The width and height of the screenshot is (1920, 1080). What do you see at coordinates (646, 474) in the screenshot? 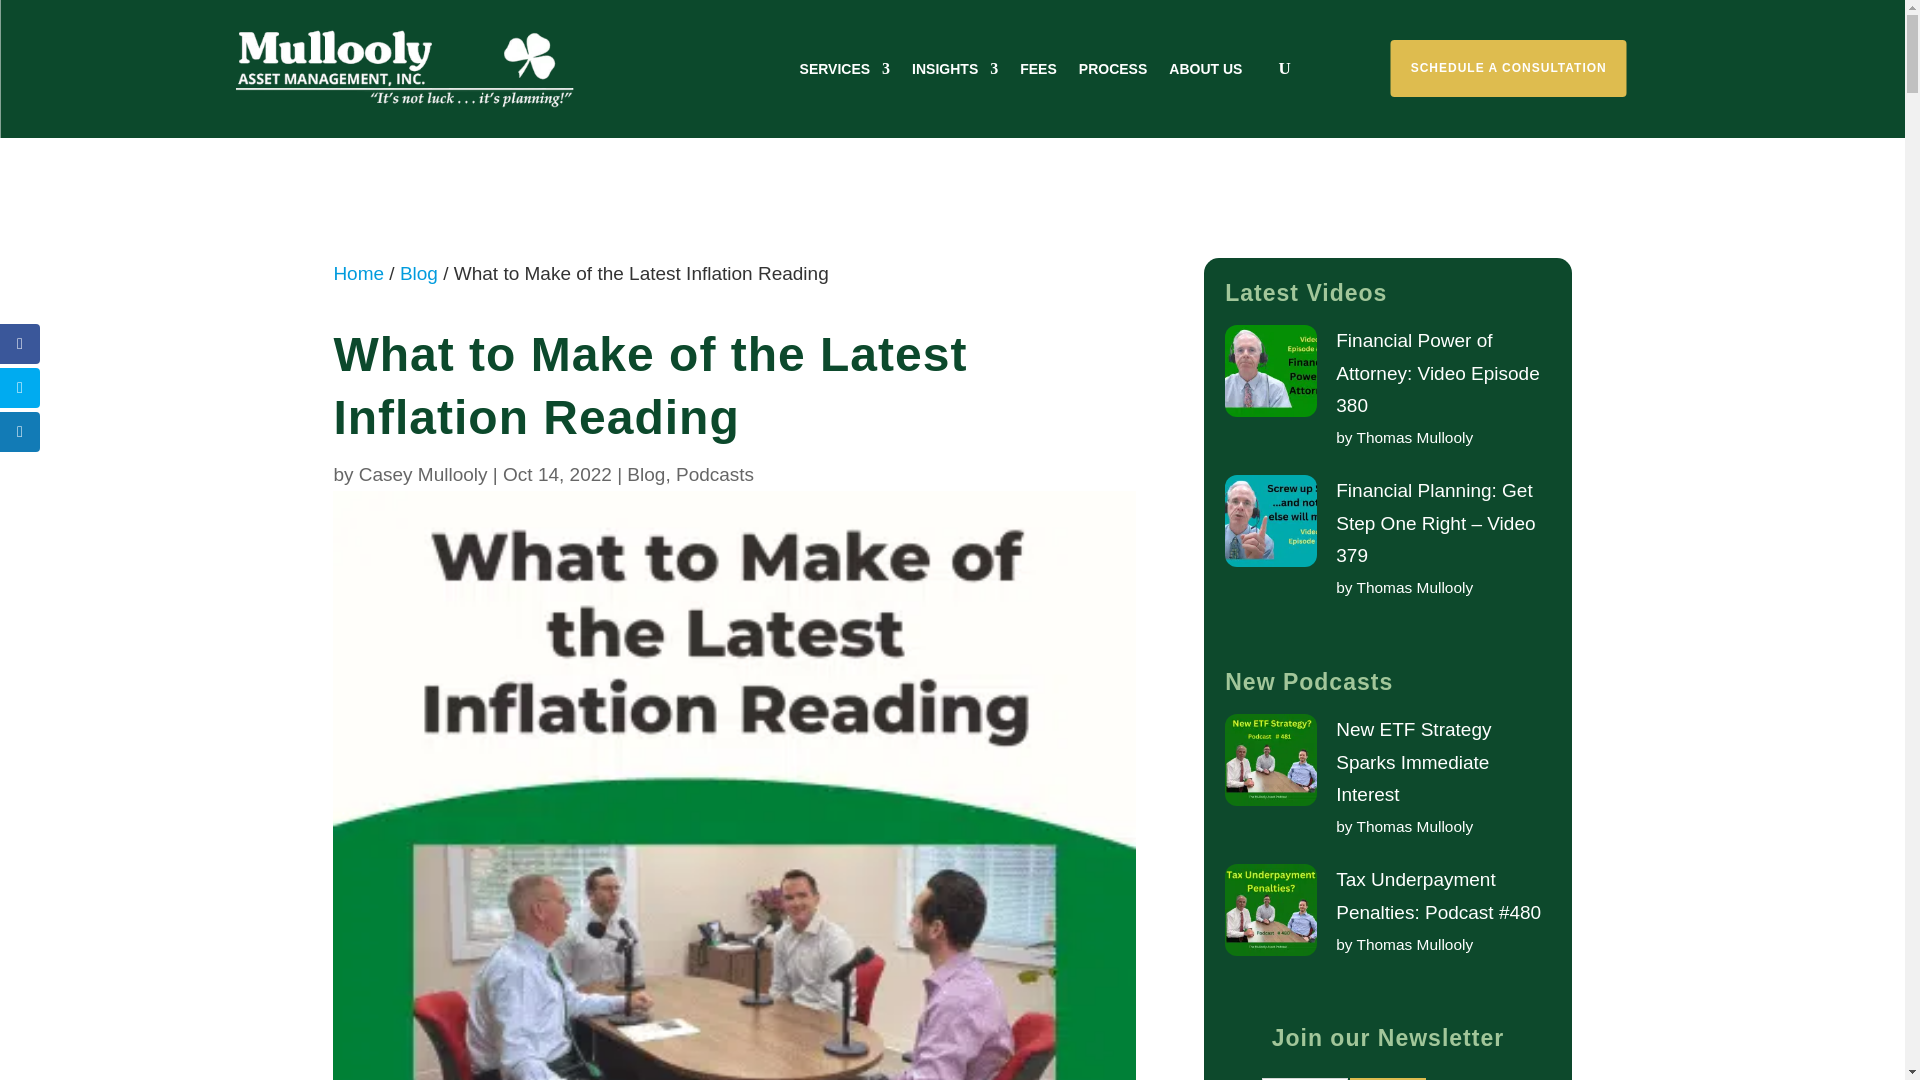
I see `Blog` at bounding box center [646, 474].